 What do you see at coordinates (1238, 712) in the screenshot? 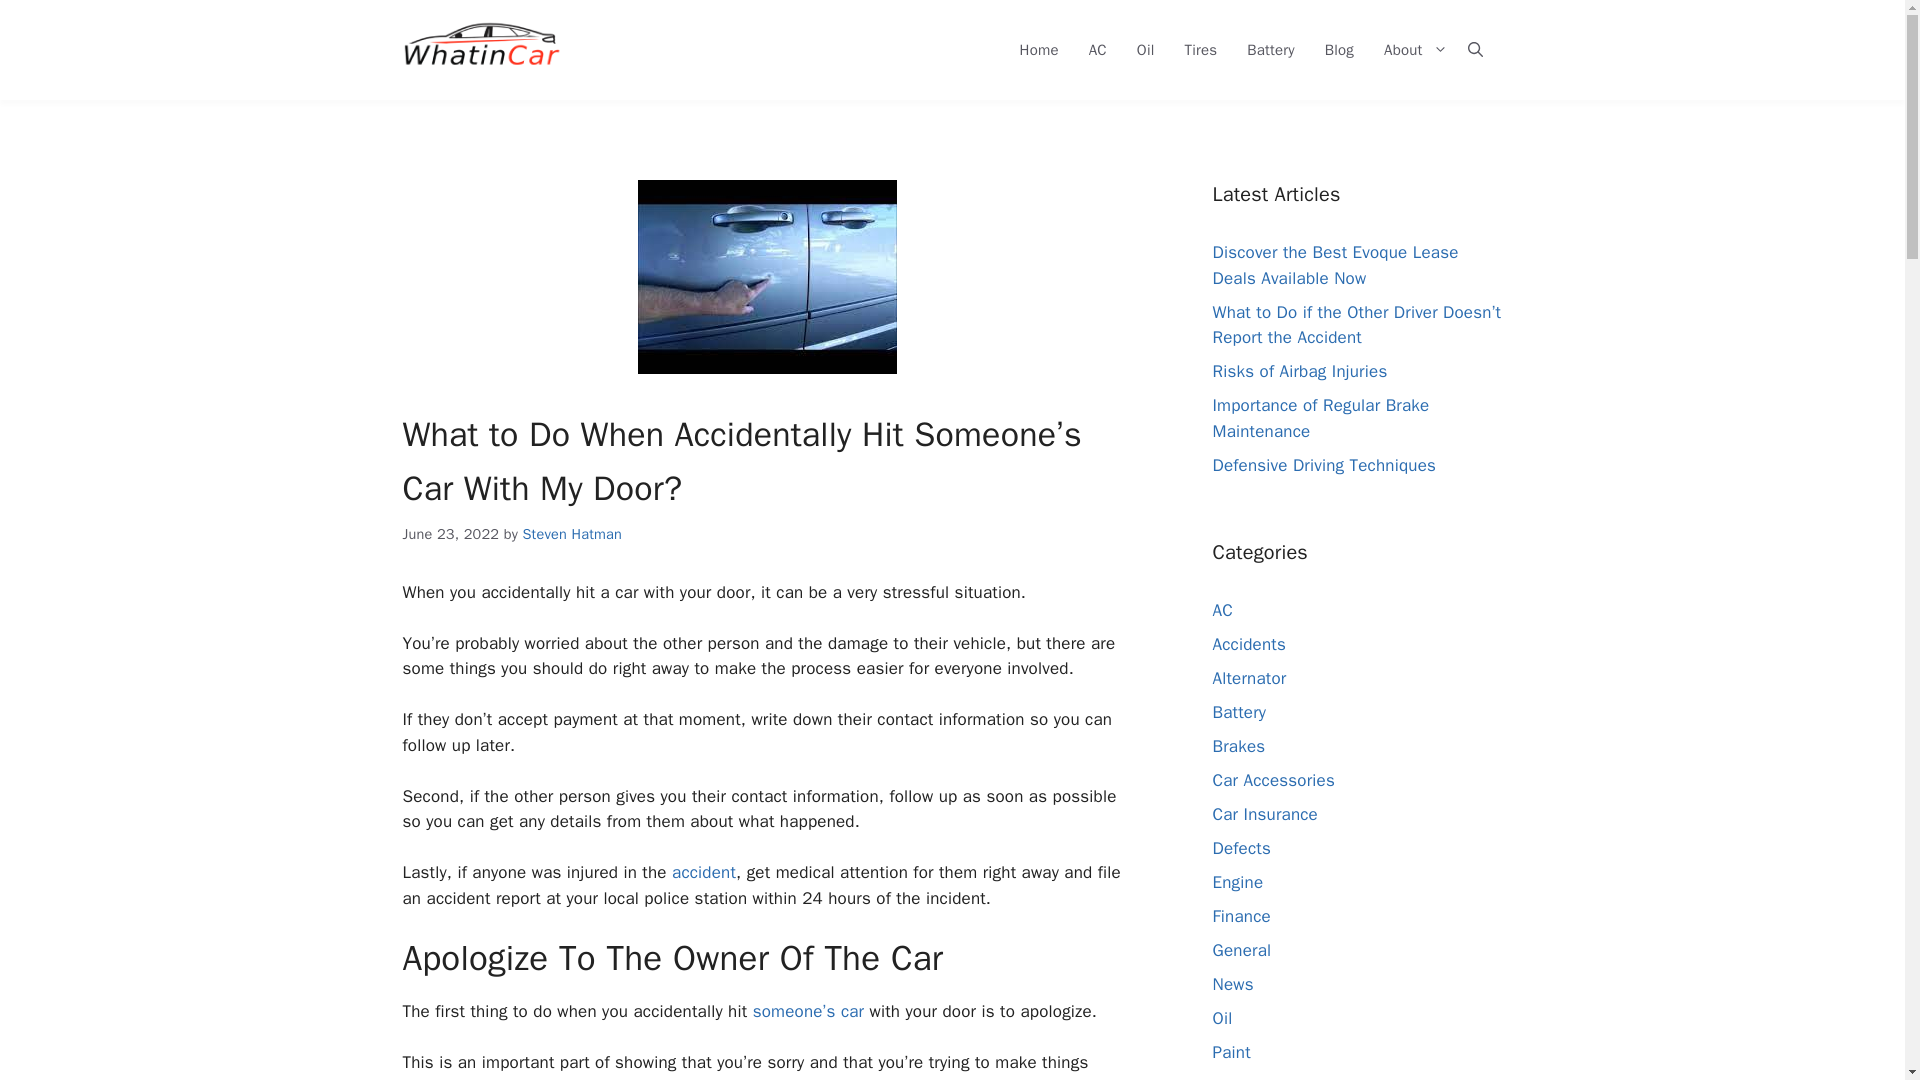
I see `Battery` at bounding box center [1238, 712].